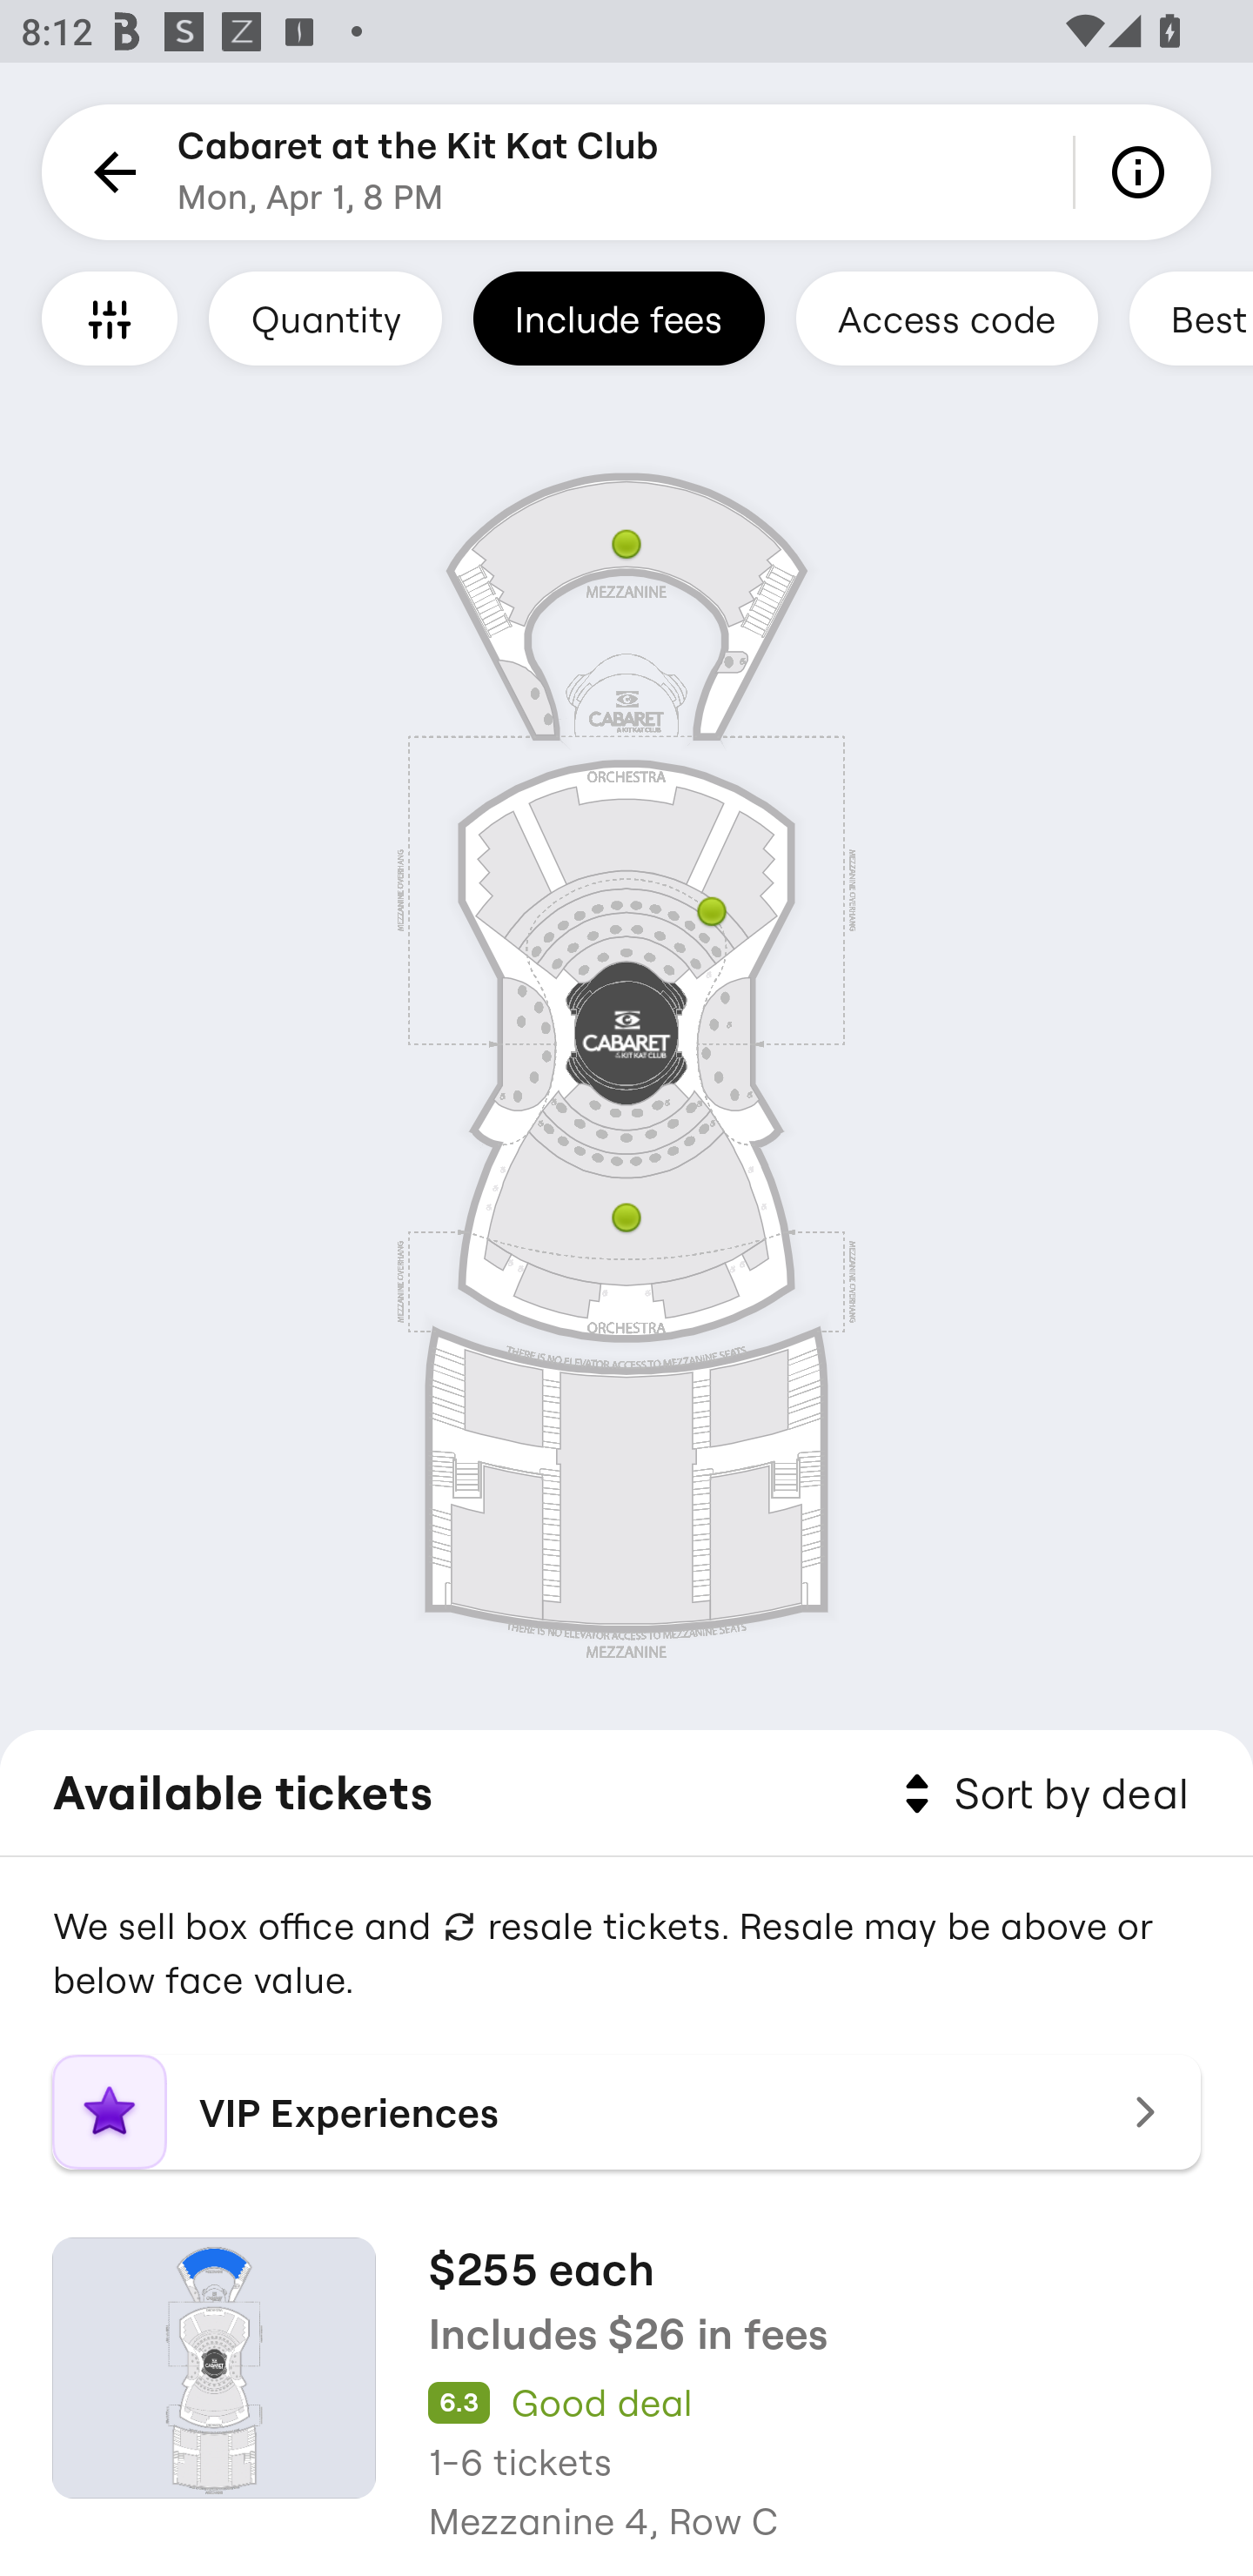  What do you see at coordinates (110, 318) in the screenshot?
I see `Filters and Accessible Seating` at bounding box center [110, 318].